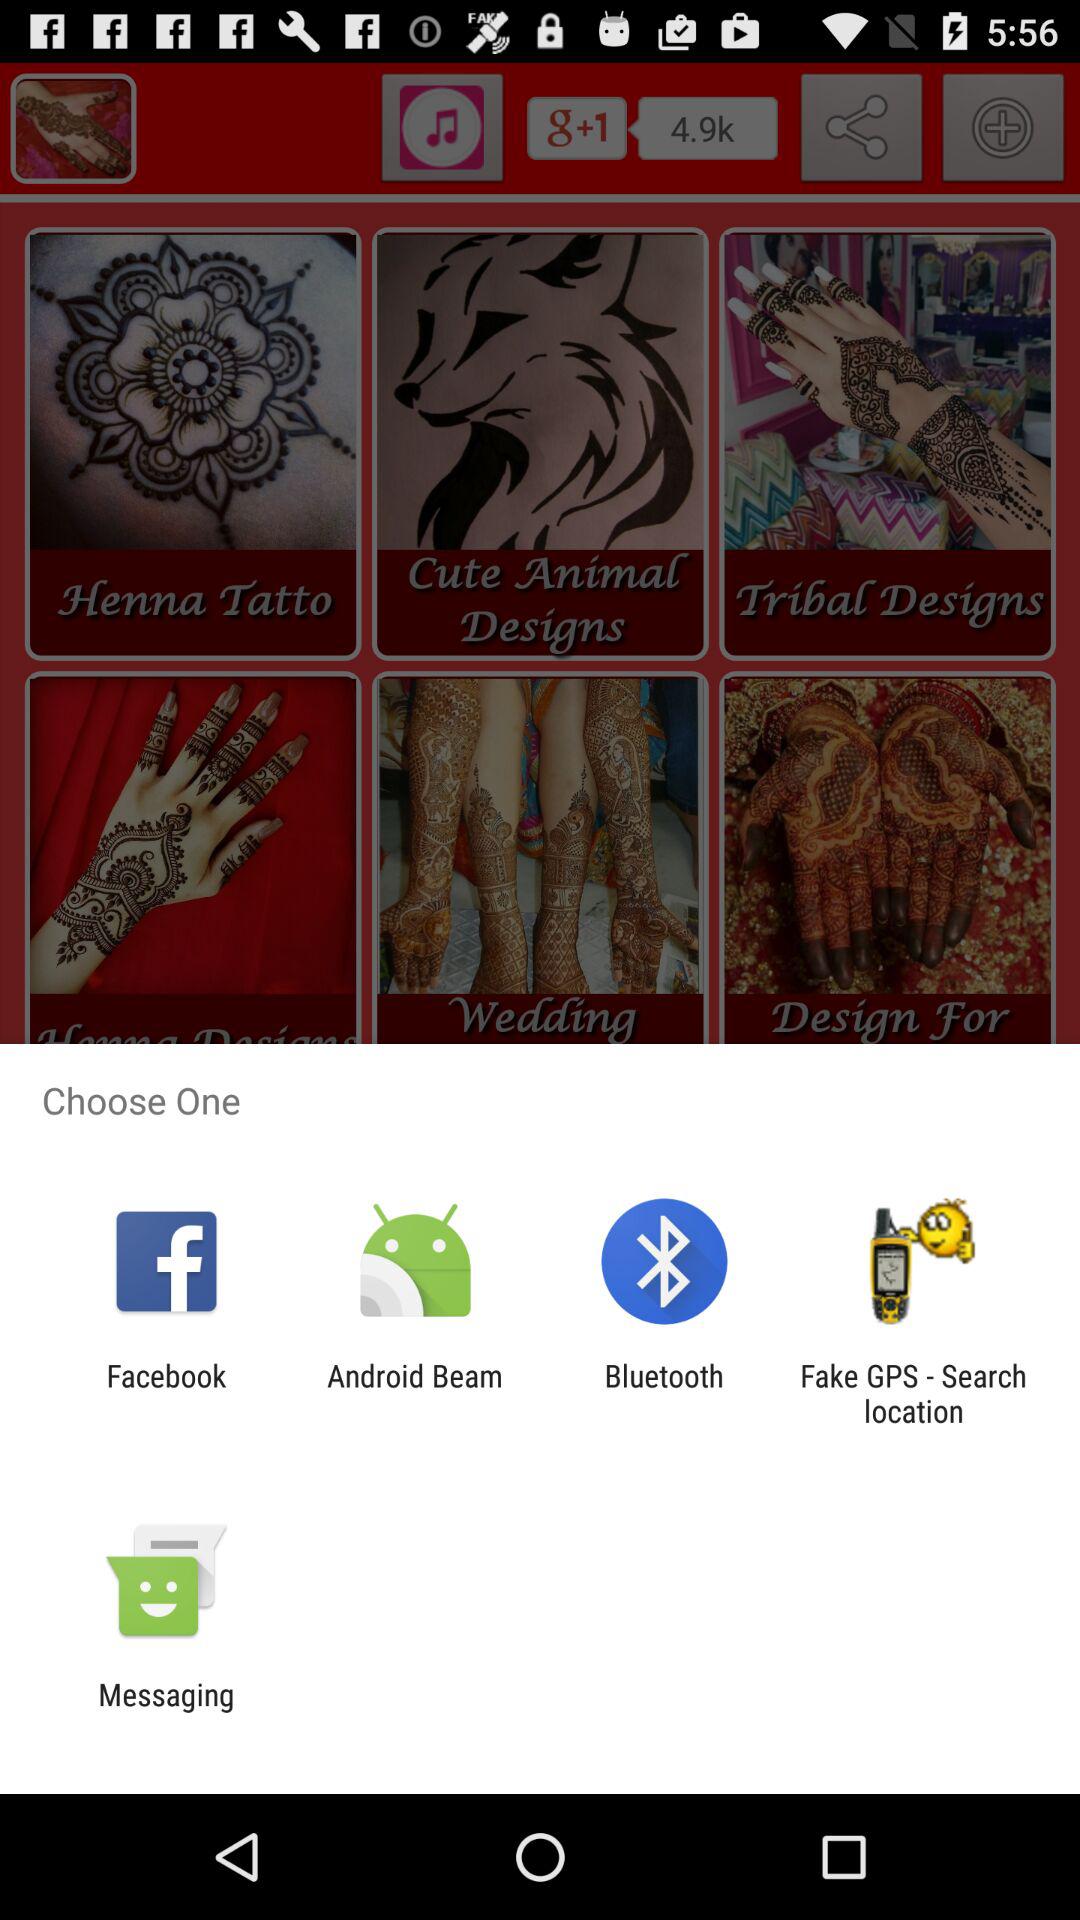 The height and width of the screenshot is (1920, 1080). Describe the element at coordinates (664, 1393) in the screenshot. I see `jump until the bluetooth app` at that location.